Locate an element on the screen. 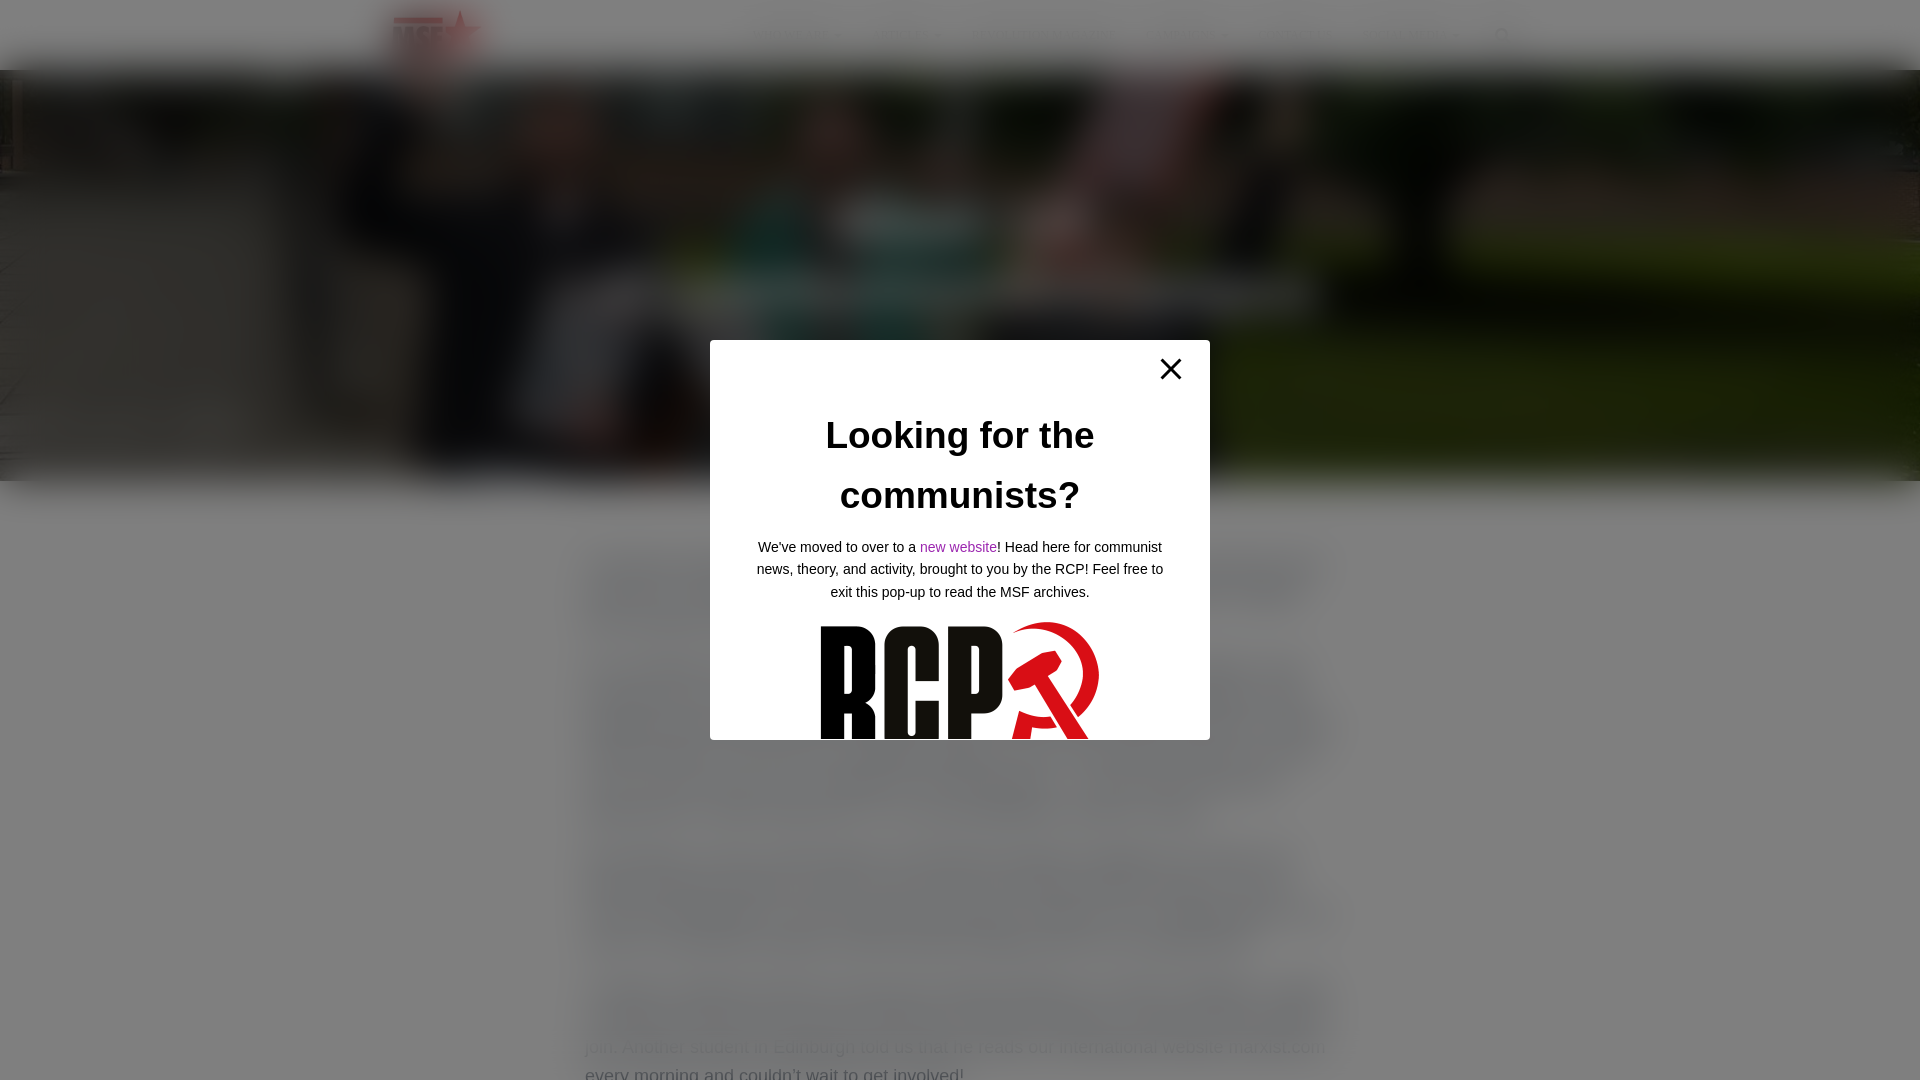 The image size is (1920, 1080). CAMPAIGNS is located at coordinates (1187, 34).